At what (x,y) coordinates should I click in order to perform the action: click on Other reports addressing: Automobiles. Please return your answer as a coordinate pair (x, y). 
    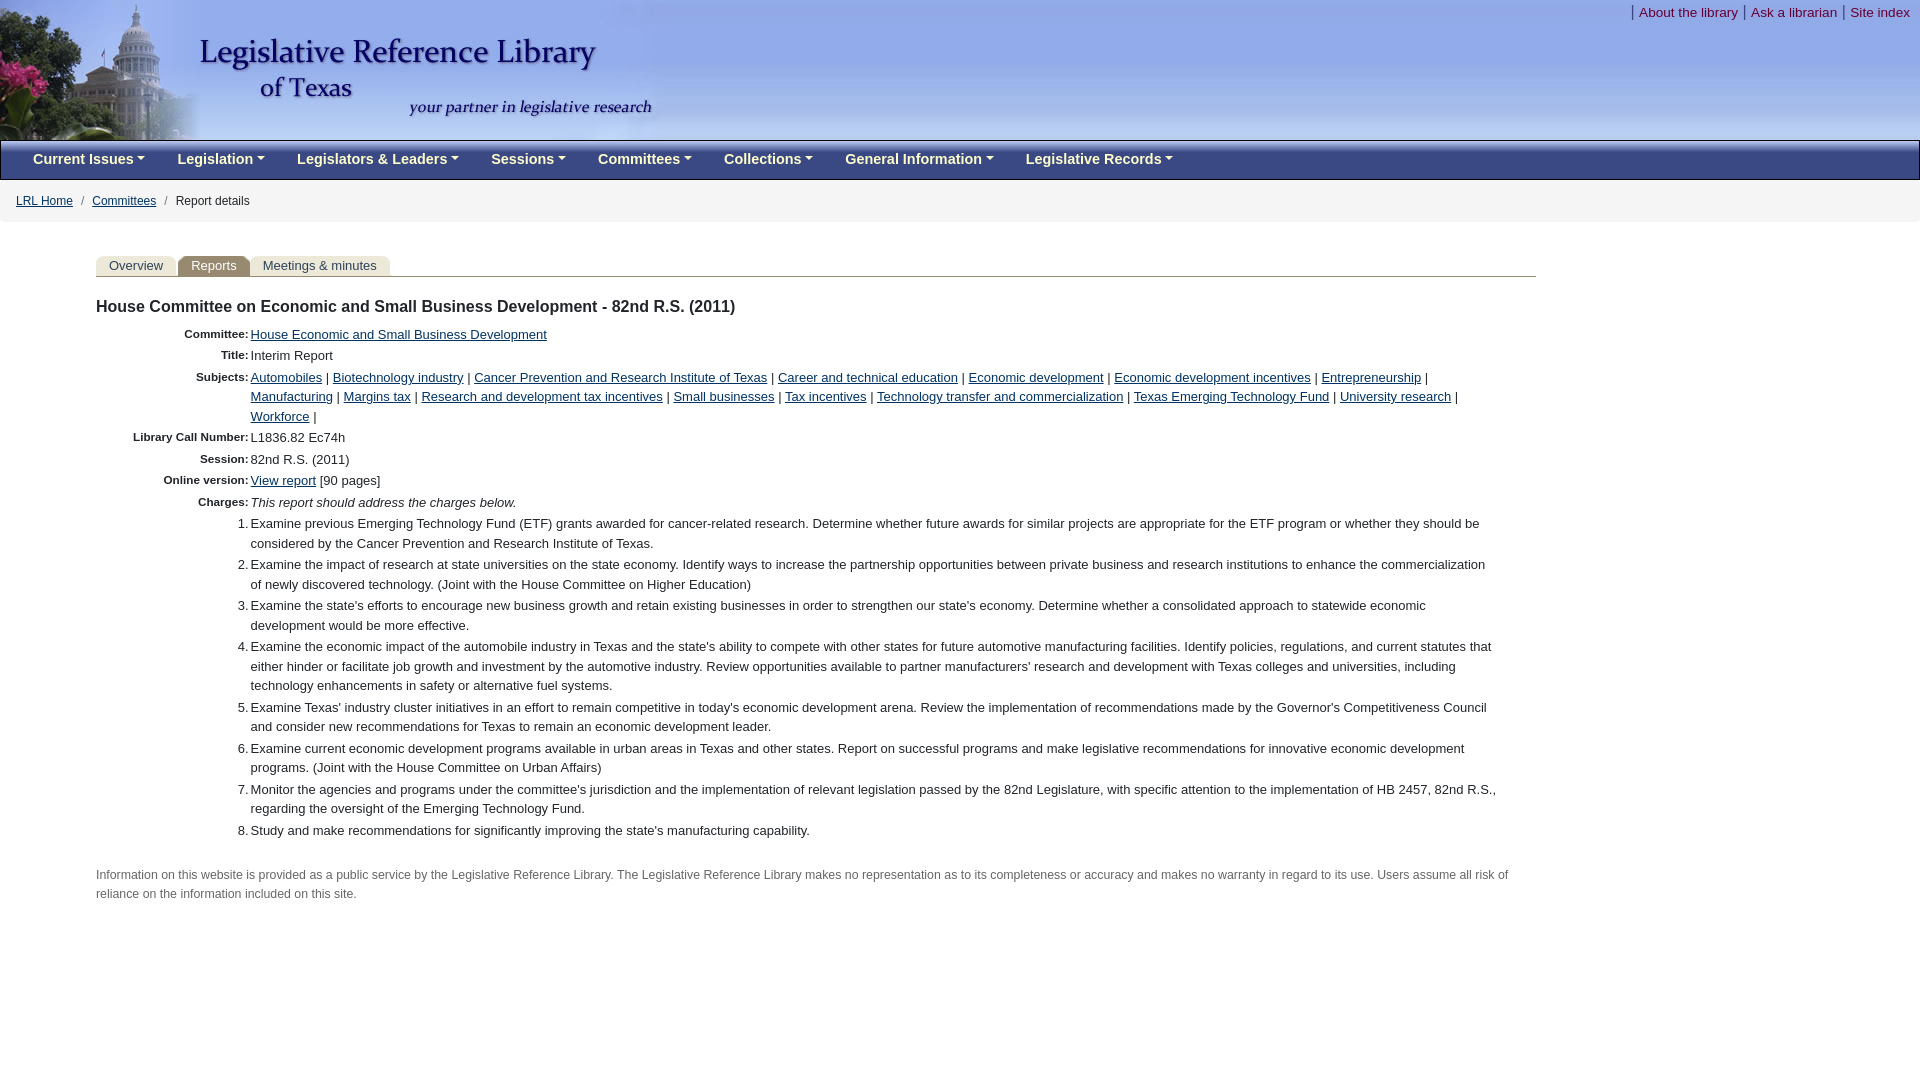
    Looking at the image, I should click on (286, 377).